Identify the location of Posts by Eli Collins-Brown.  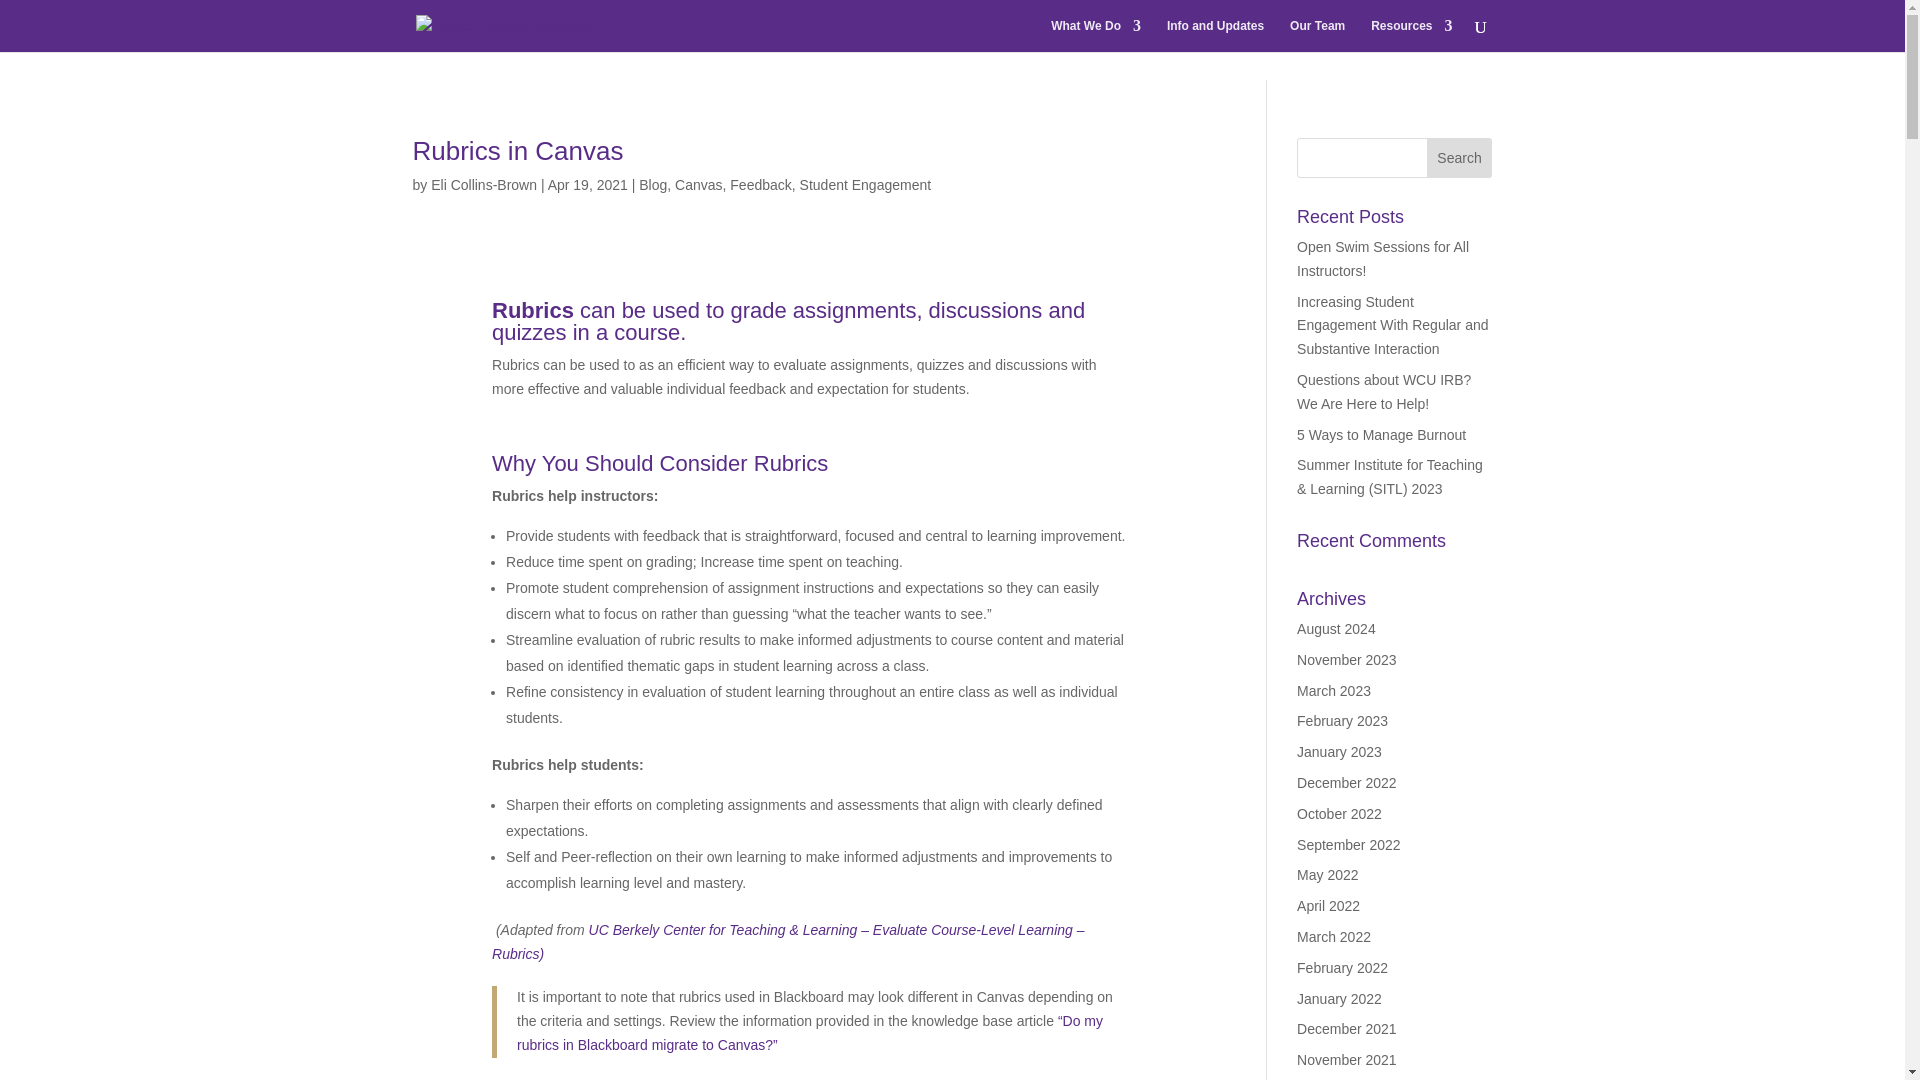
(484, 185).